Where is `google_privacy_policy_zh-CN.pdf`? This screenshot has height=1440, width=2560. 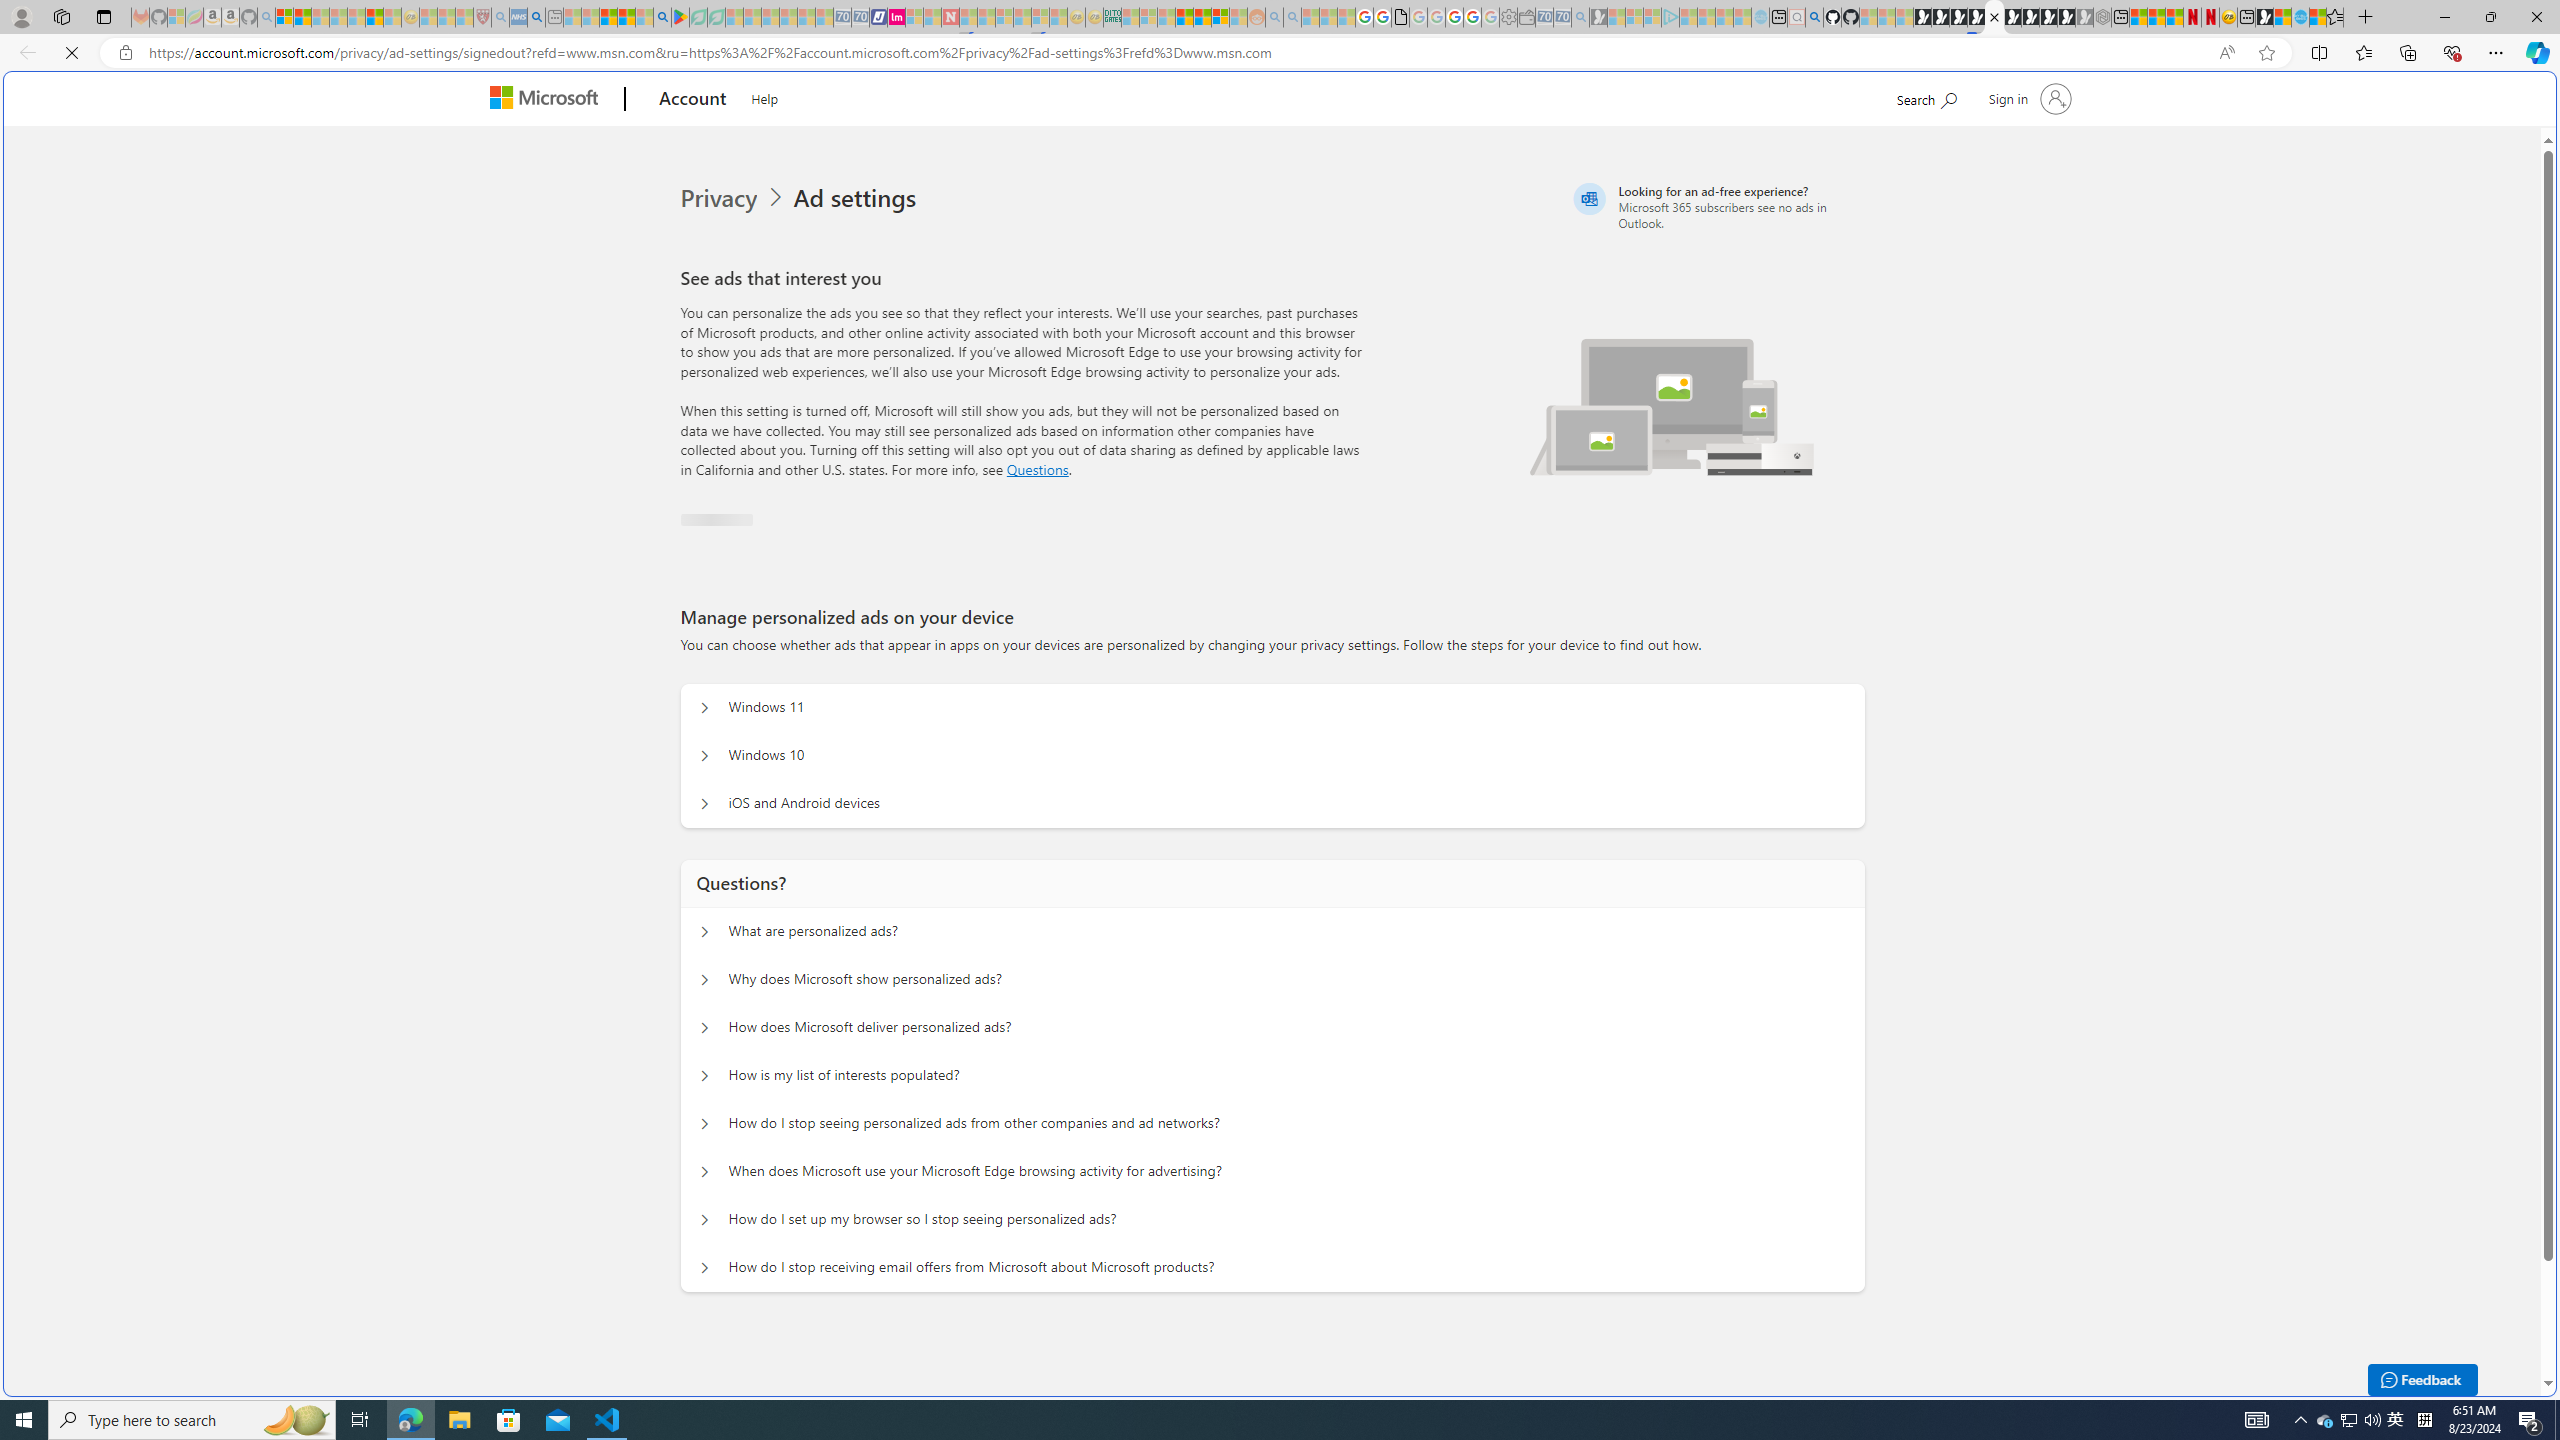 google_privacy_policy_zh-CN.pdf is located at coordinates (1400, 17).